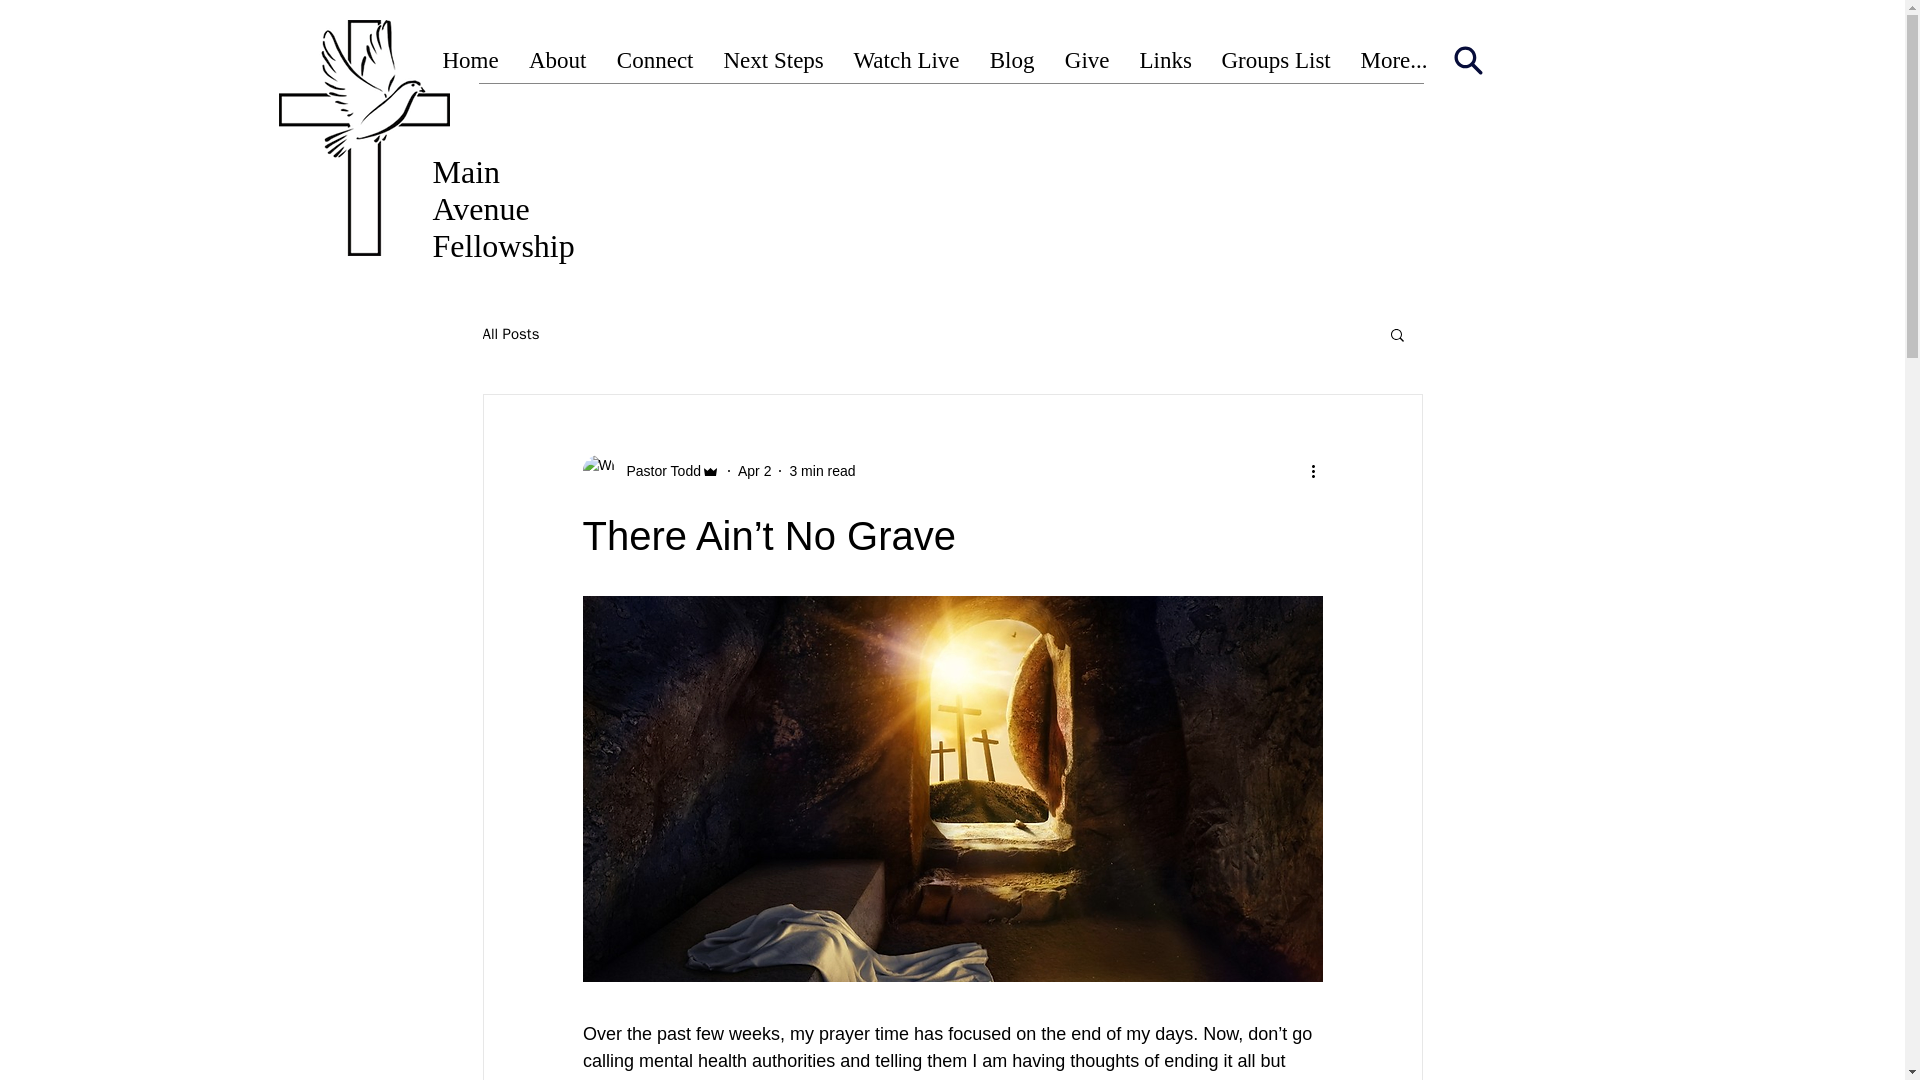 Image resolution: width=1920 pixels, height=1080 pixels. Describe the element at coordinates (510, 334) in the screenshot. I see `All Posts` at that location.